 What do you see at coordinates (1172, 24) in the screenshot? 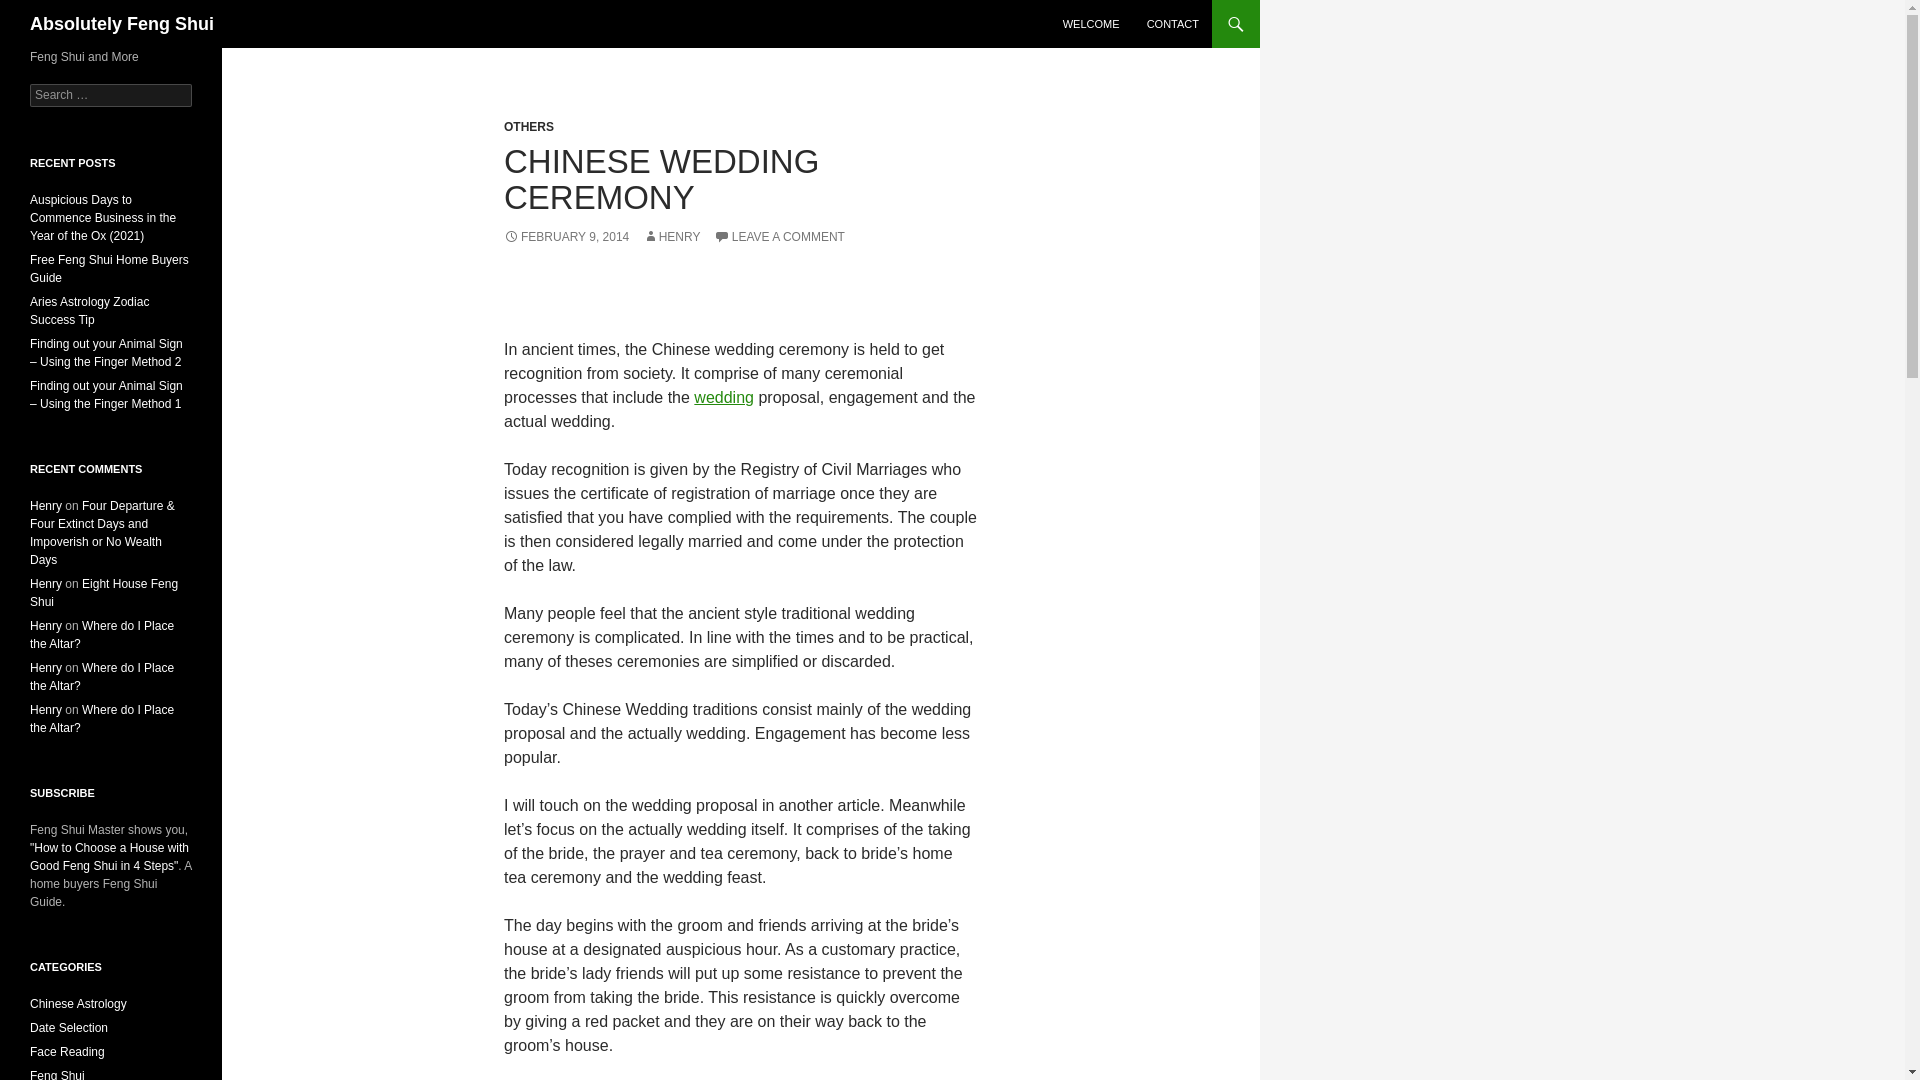
I see `CONTACT` at bounding box center [1172, 24].